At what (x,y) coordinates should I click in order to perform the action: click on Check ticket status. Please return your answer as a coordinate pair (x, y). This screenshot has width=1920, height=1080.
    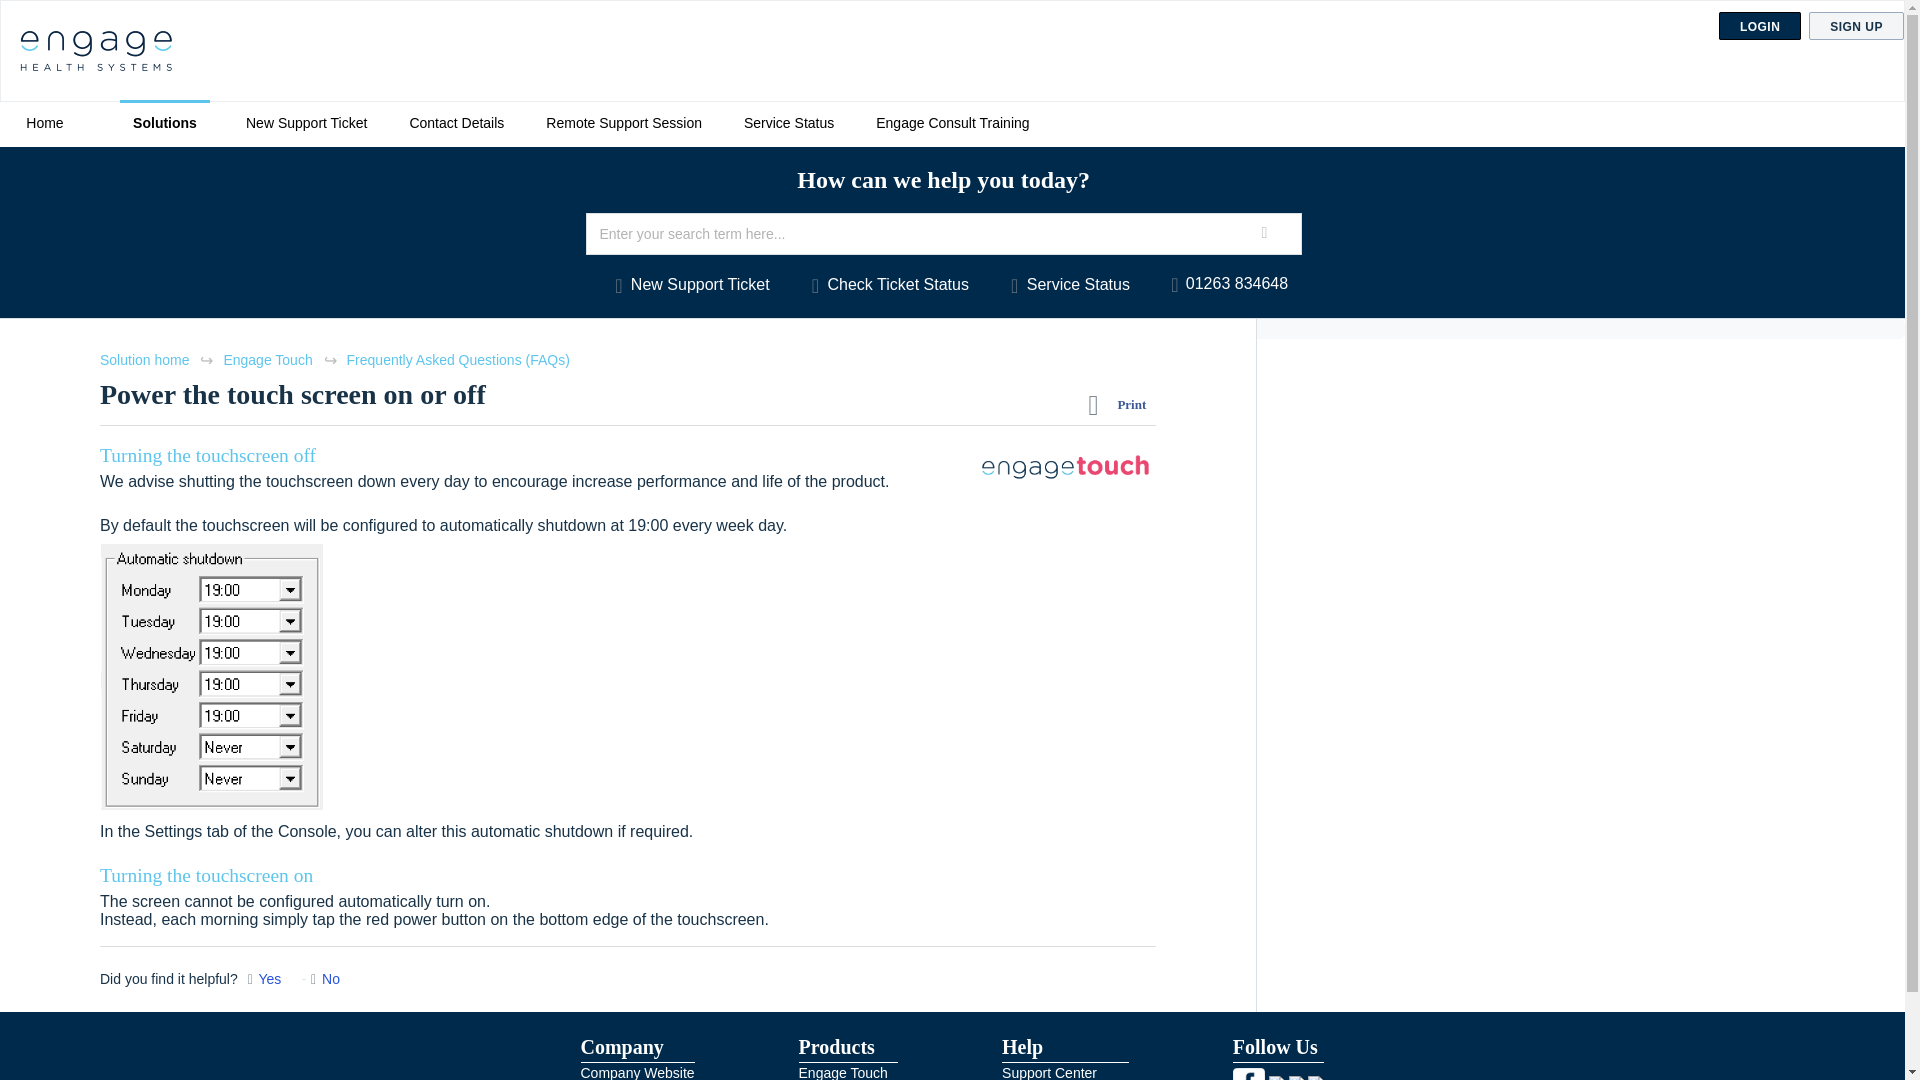
    Looking at the image, I should click on (884, 284).